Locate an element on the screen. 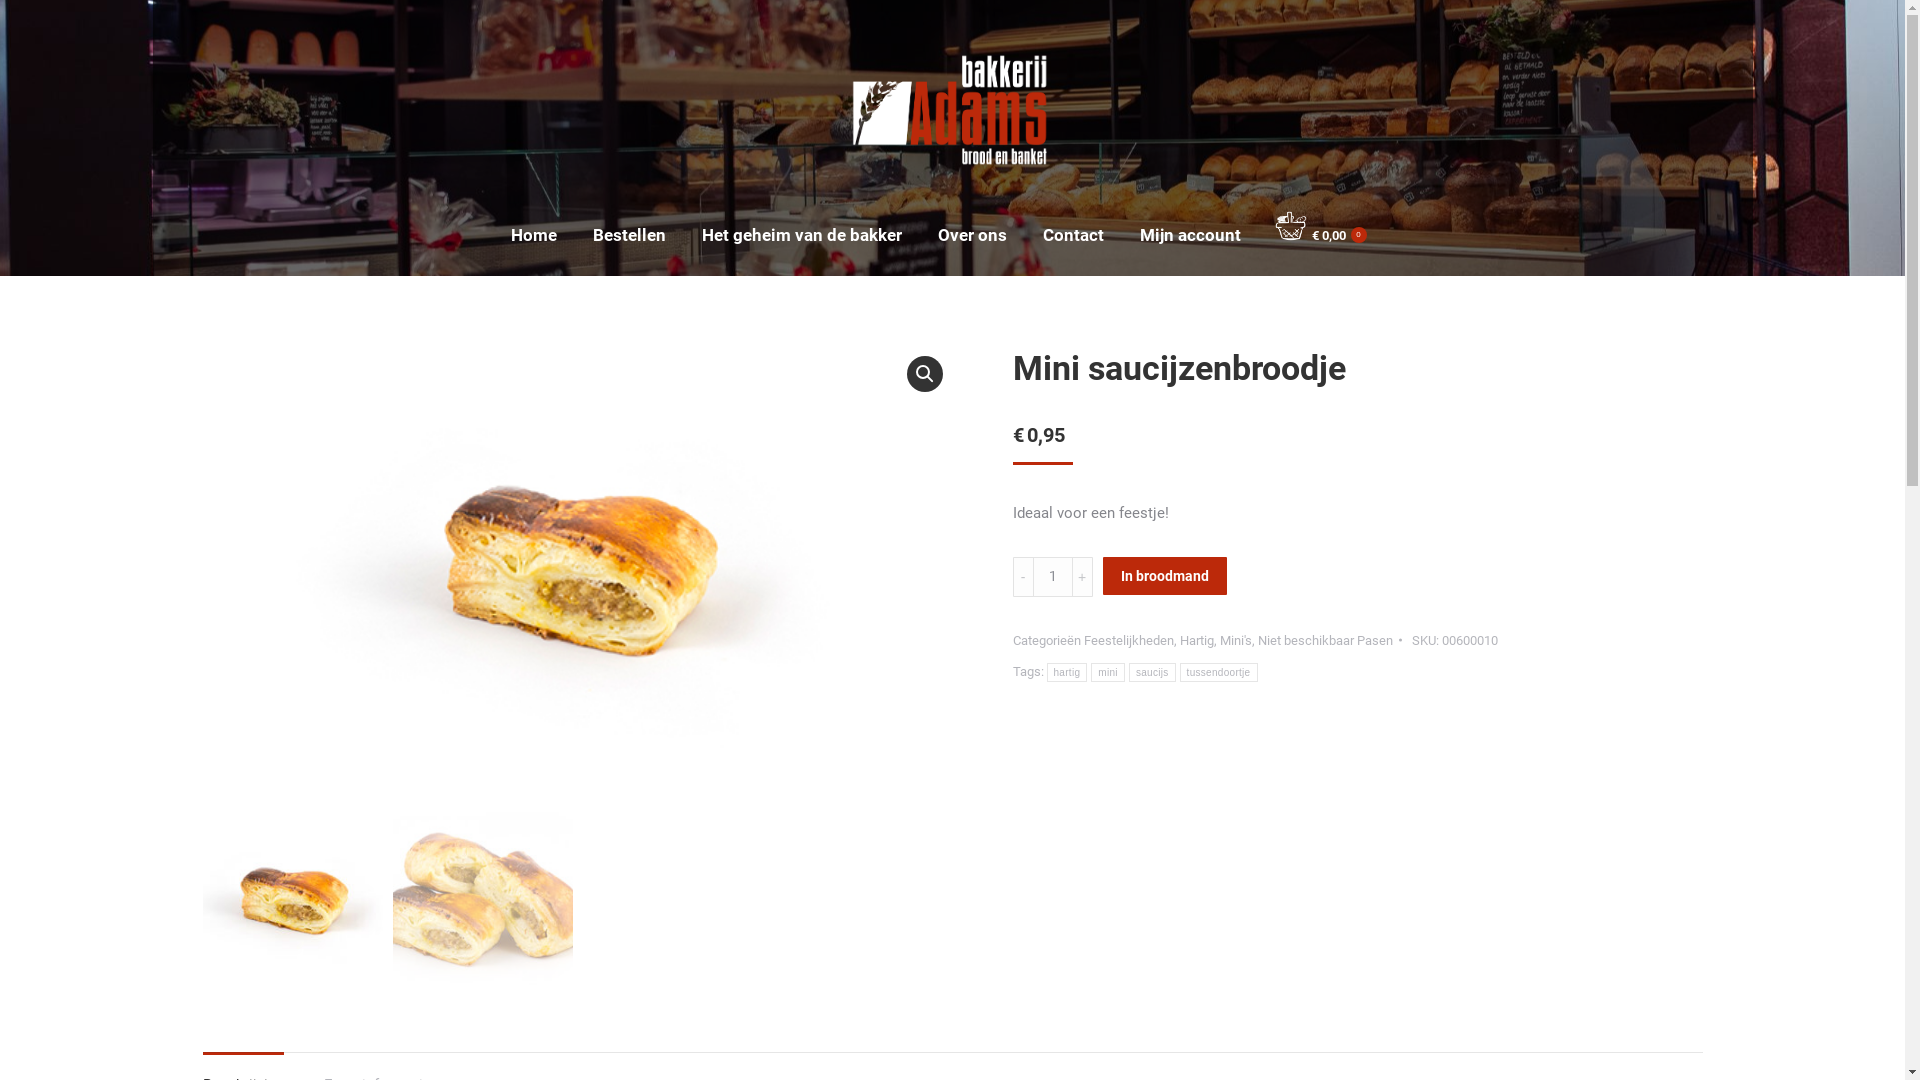 The width and height of the screenshot is (1920, 1080). Bestellen is located at coordinates (628, 236).